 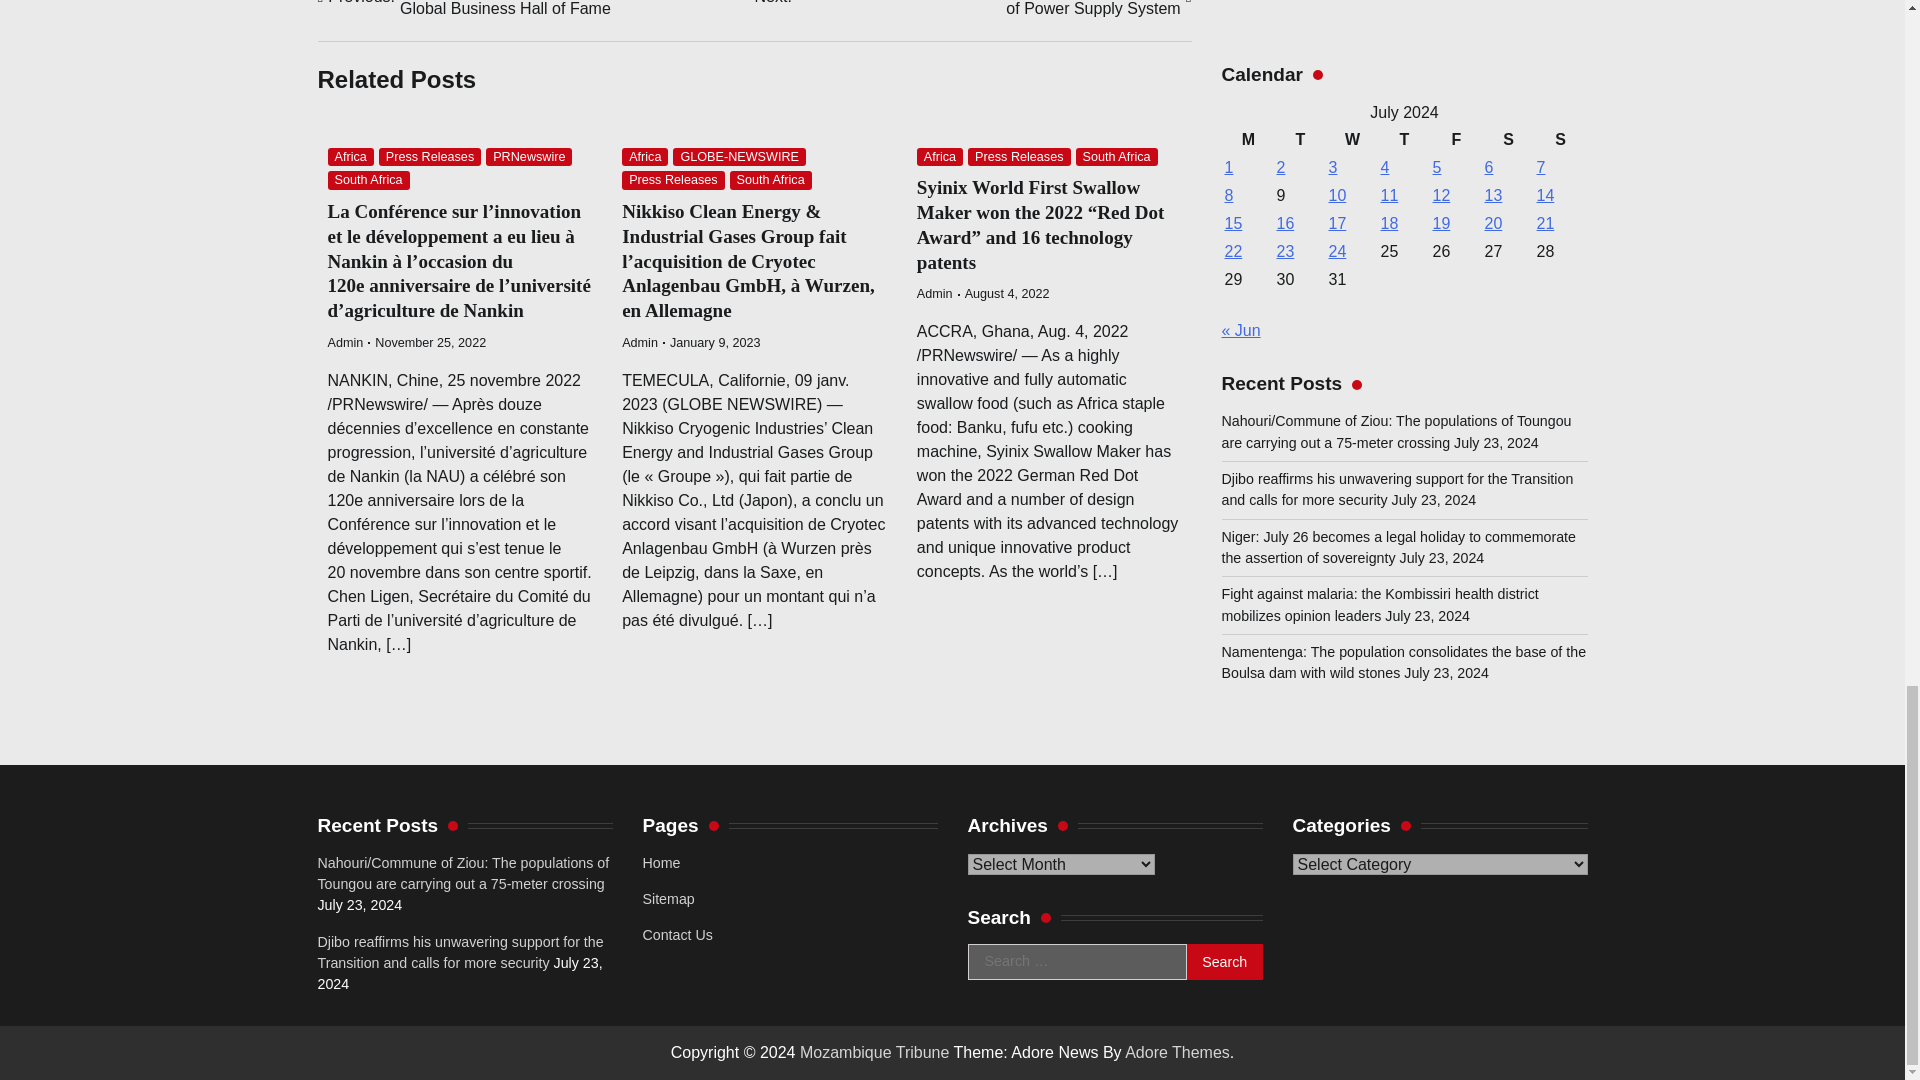 I want to click on Admin, so click(x=346, y=342).